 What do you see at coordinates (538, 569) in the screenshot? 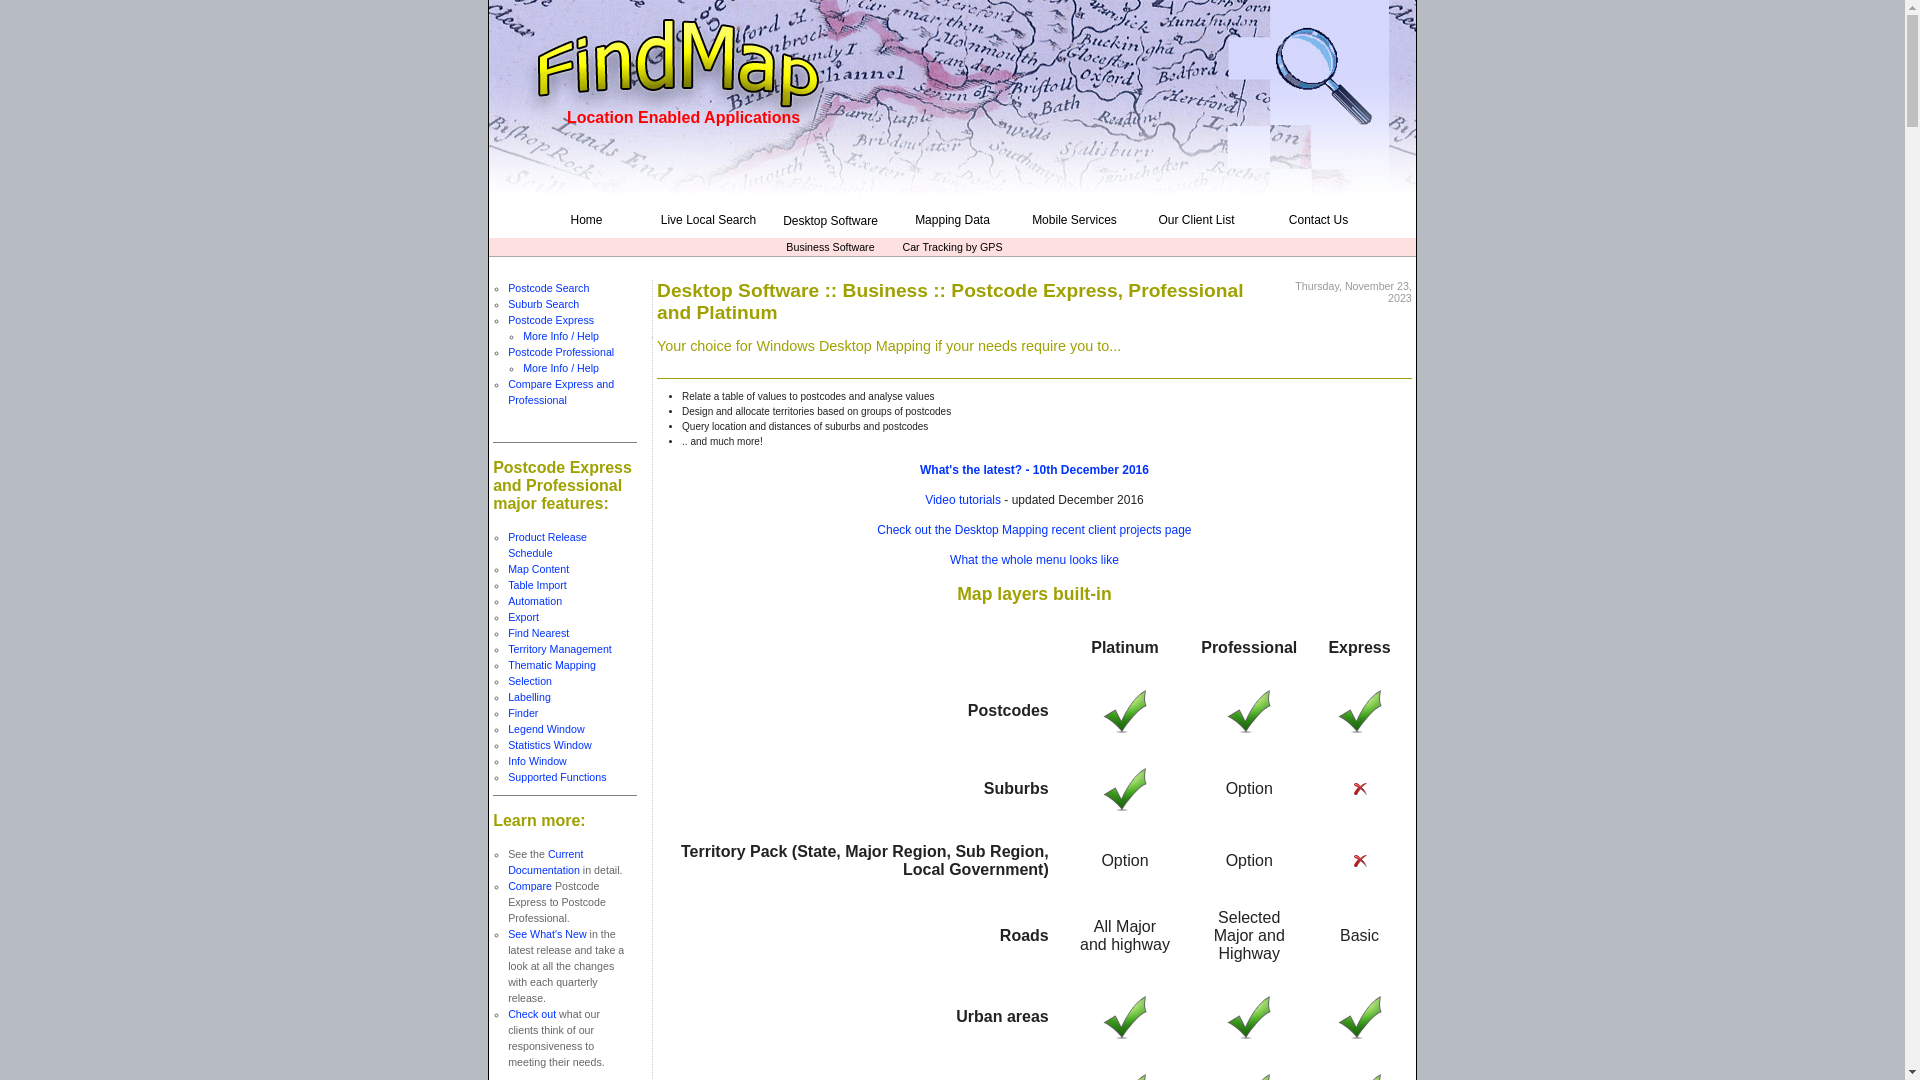
I see `Map Content` at bounding box center [538, 569].